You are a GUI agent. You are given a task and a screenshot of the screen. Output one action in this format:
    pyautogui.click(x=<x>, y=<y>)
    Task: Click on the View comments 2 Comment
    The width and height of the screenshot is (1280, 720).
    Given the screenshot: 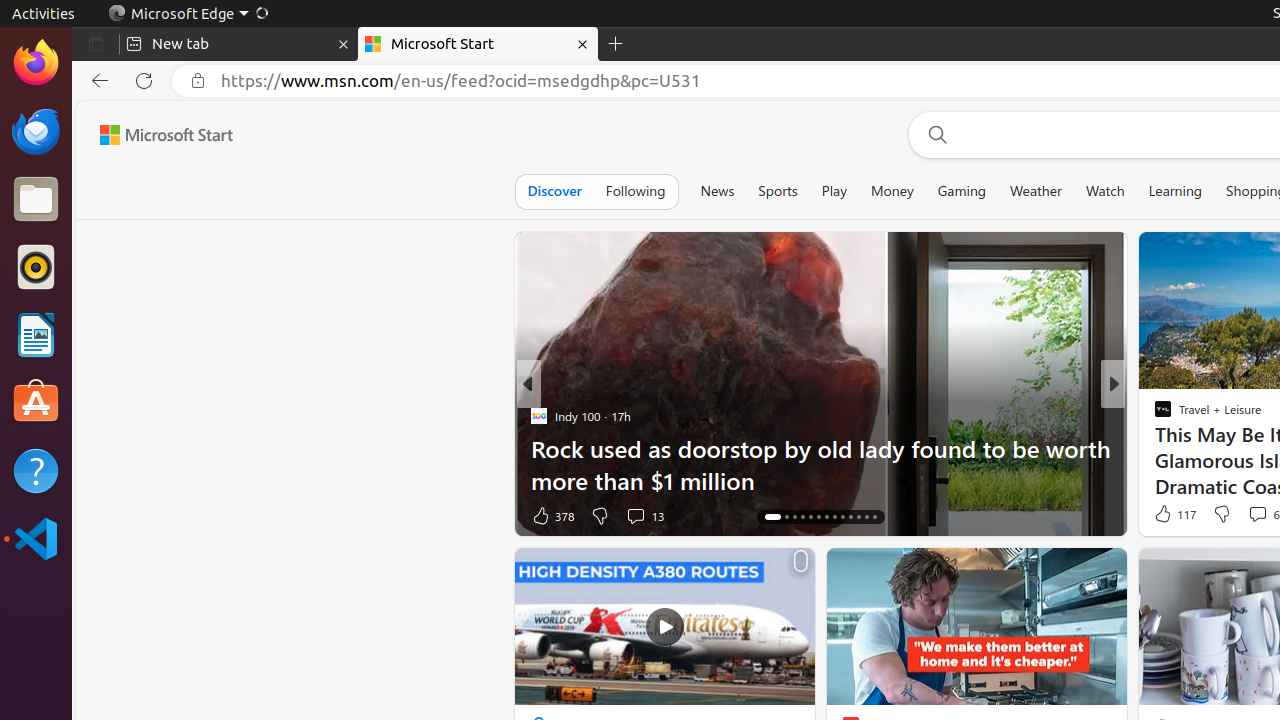 What is the action you would take?
    pyautogui.click(x=1246, y=515)
    